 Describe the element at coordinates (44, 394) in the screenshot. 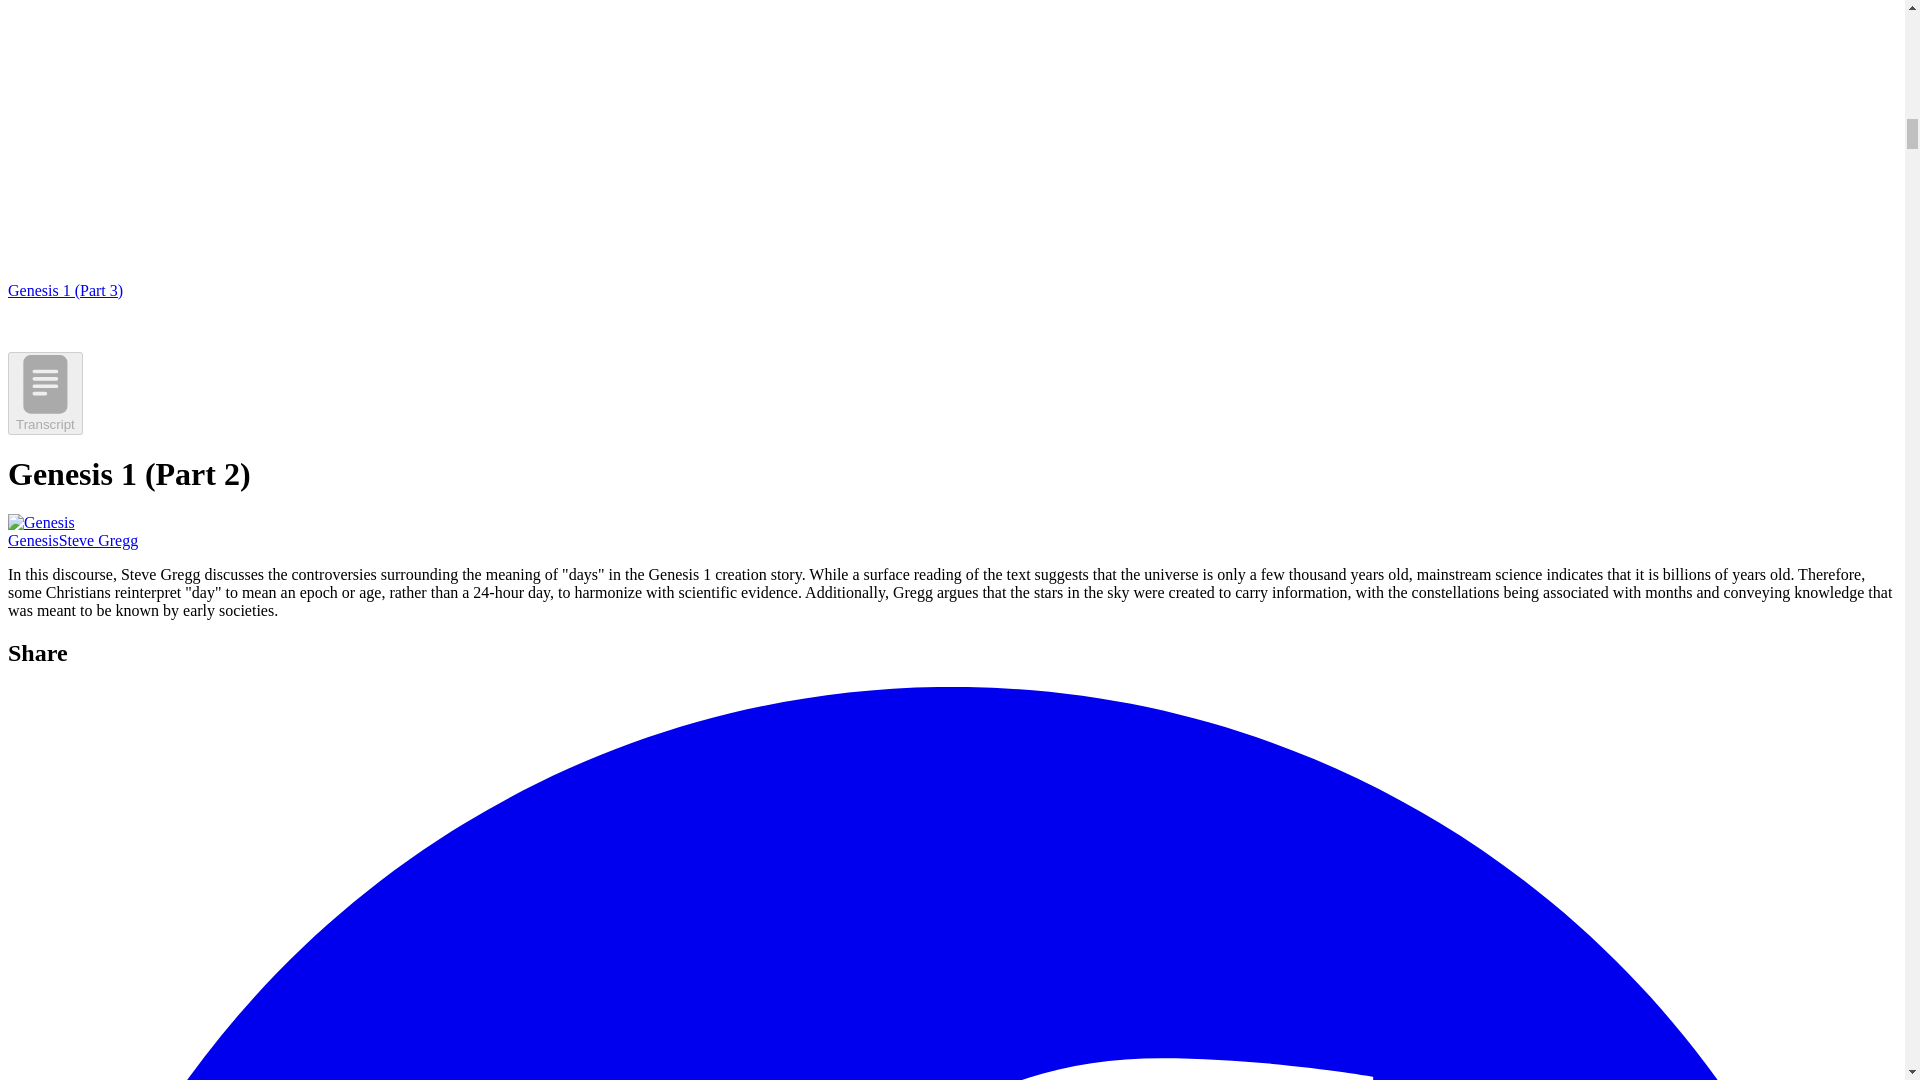

I see `Transcript` at that location.